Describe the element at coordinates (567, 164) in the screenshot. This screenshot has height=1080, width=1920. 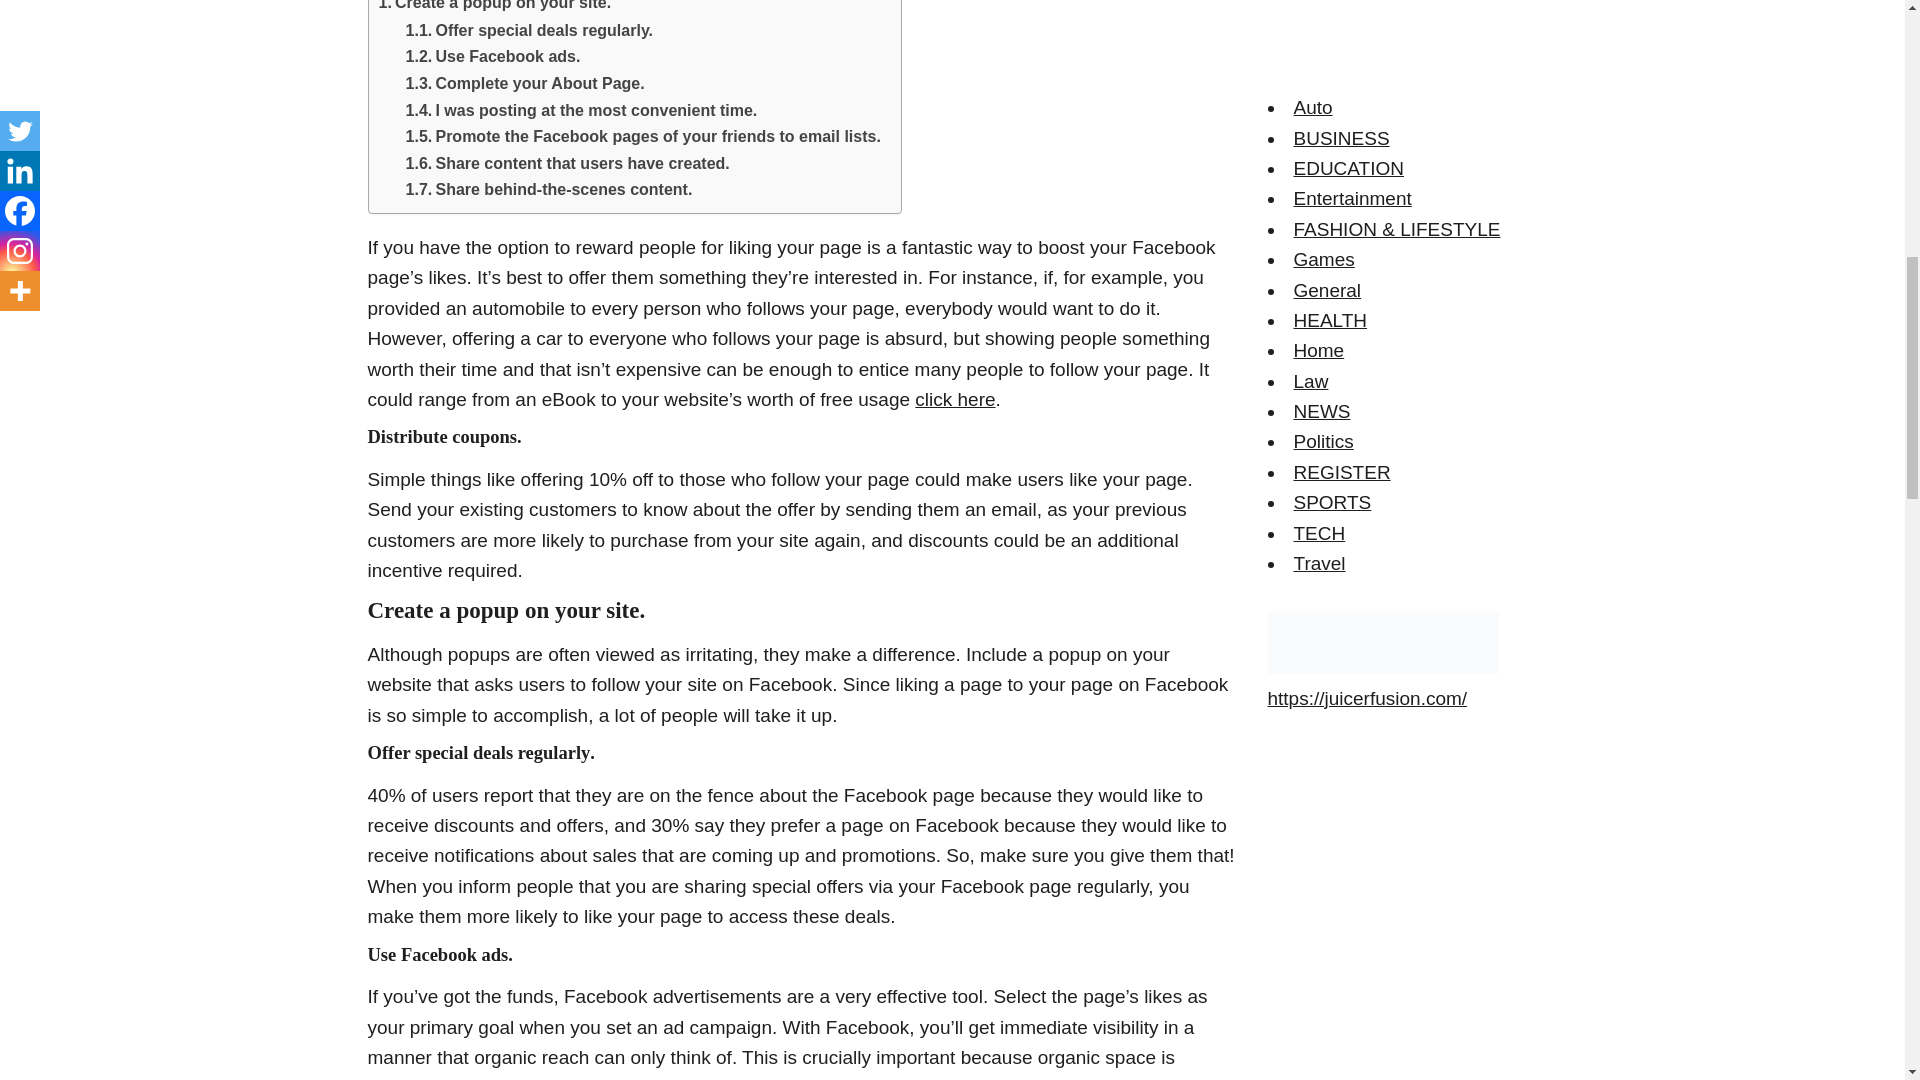
I see `Share content that users have created.` at that location.